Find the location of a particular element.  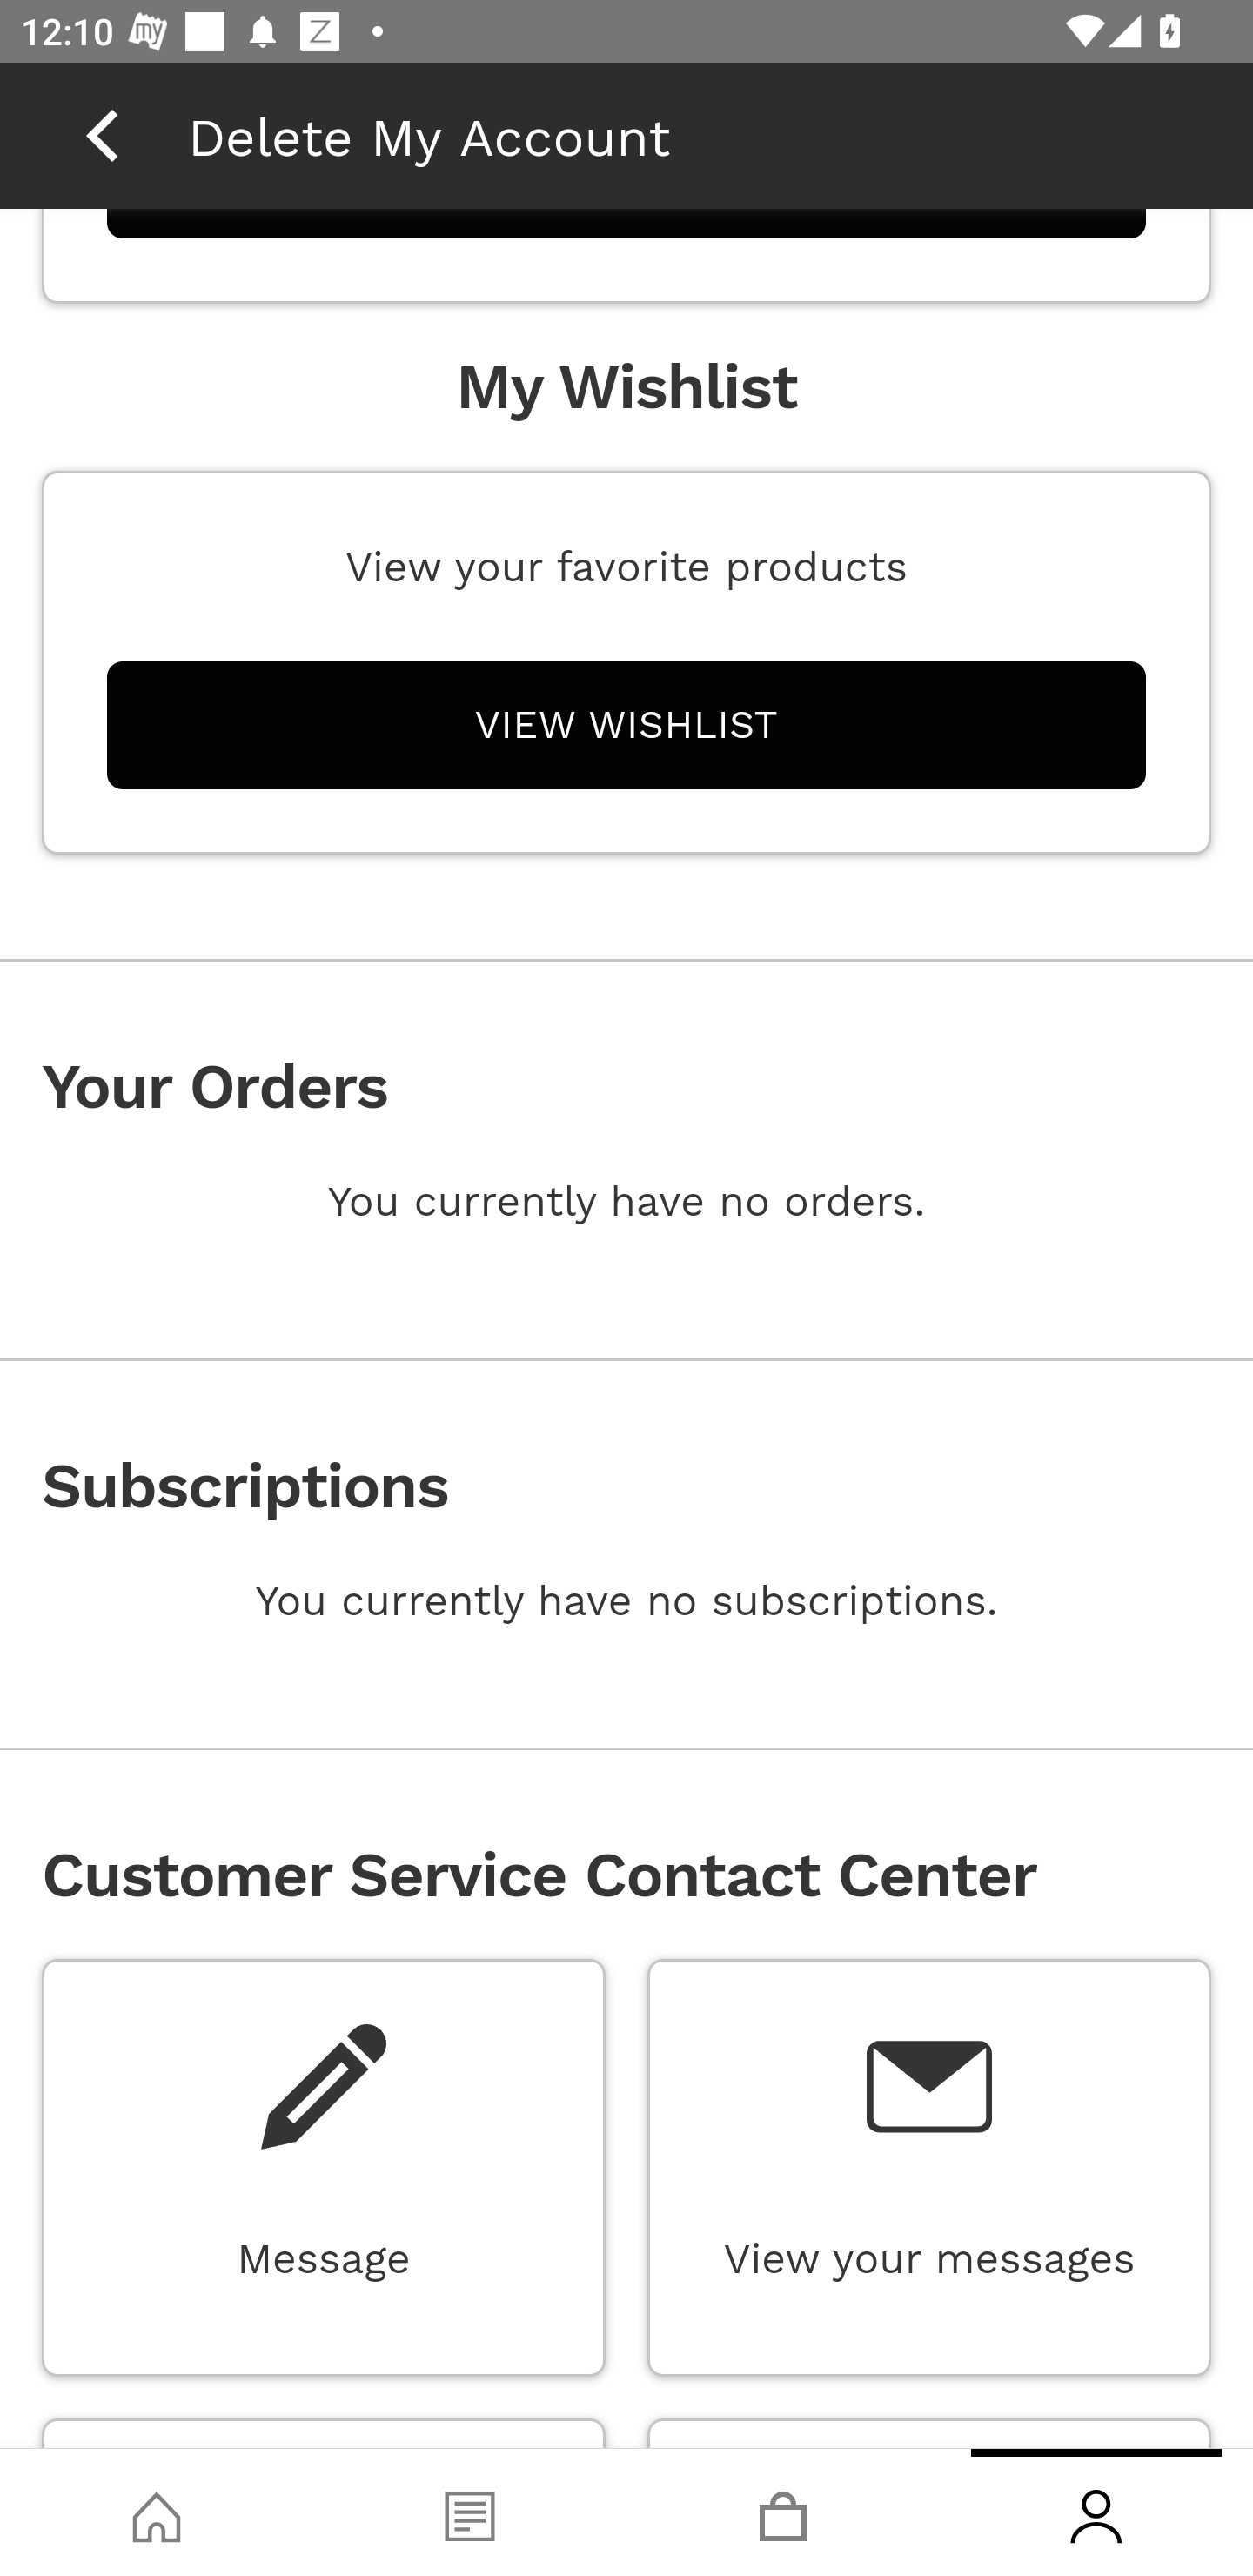

Message is located at coordinates (324, 2086).